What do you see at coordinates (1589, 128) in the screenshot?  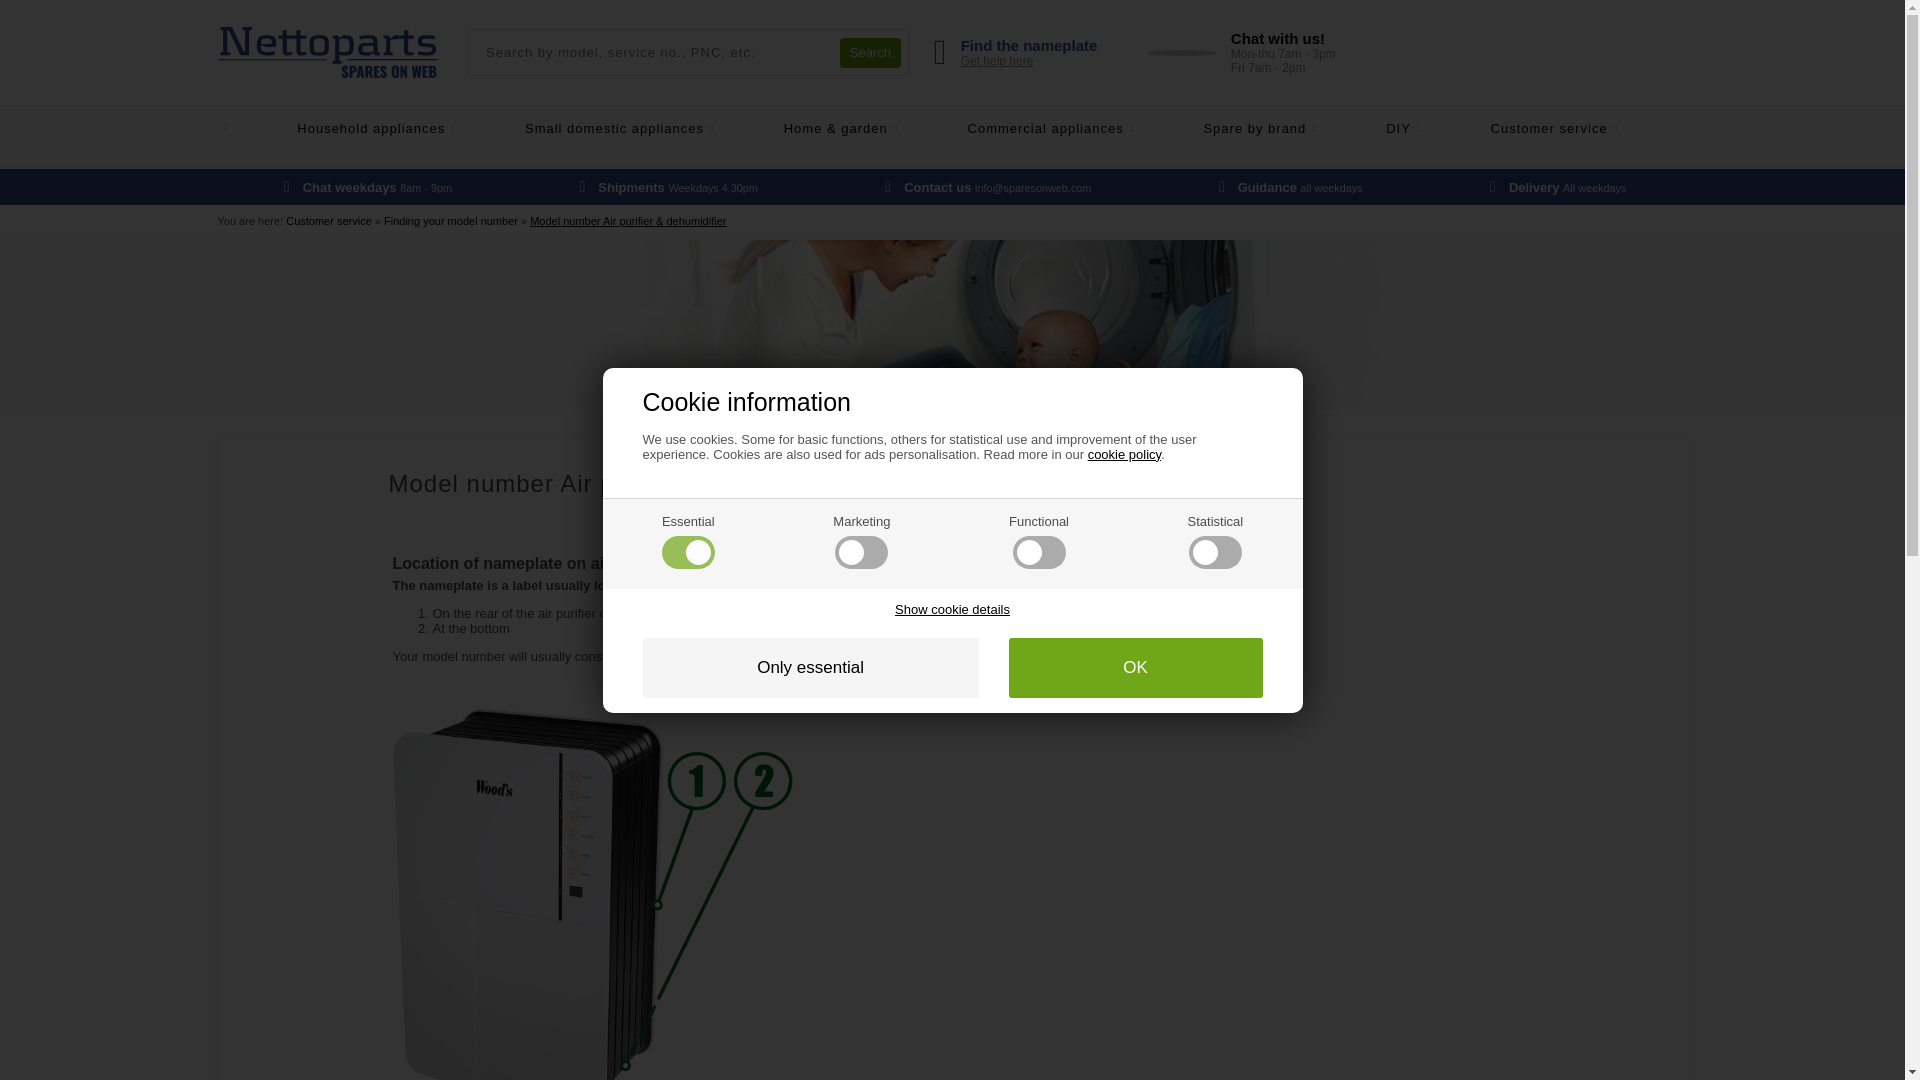 I see `Customer service` at bounding box center [1589, 128].